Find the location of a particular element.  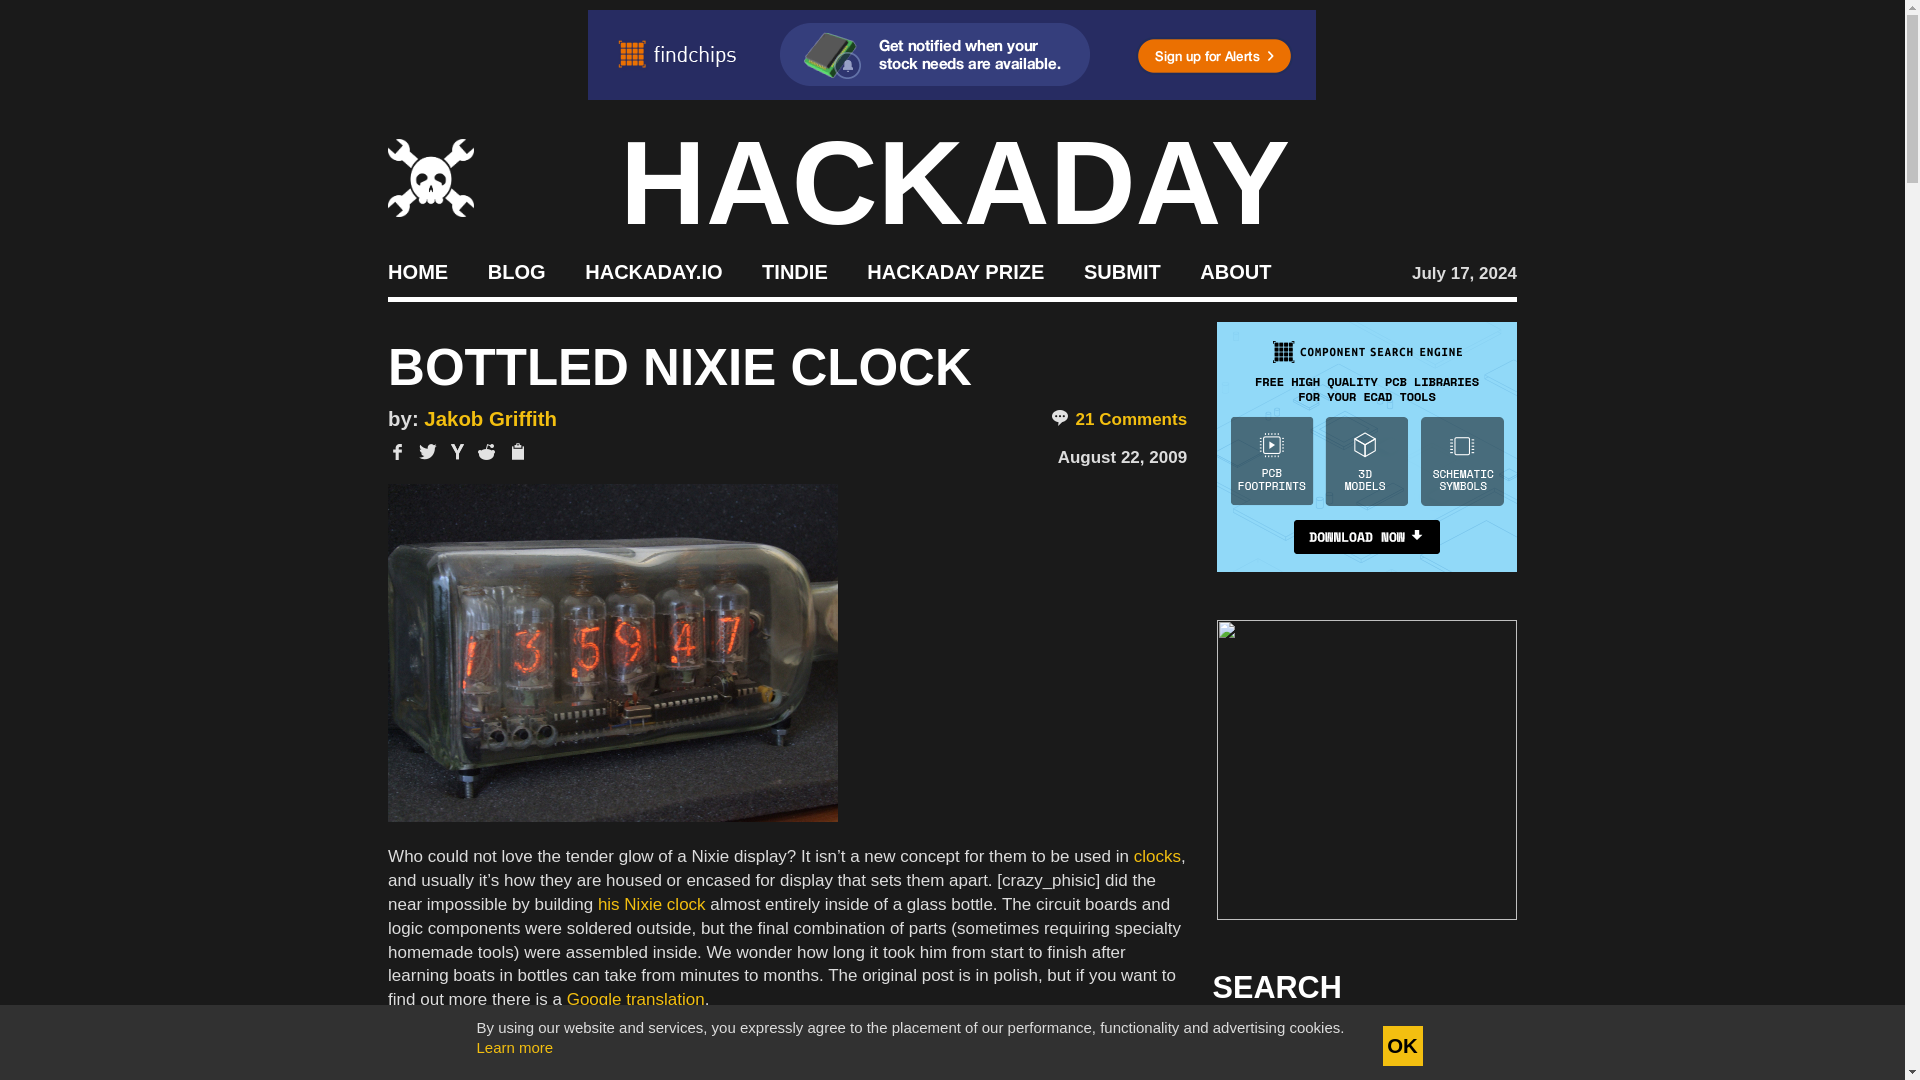

August 22, 2009 is located at coordinates (1122, 457).